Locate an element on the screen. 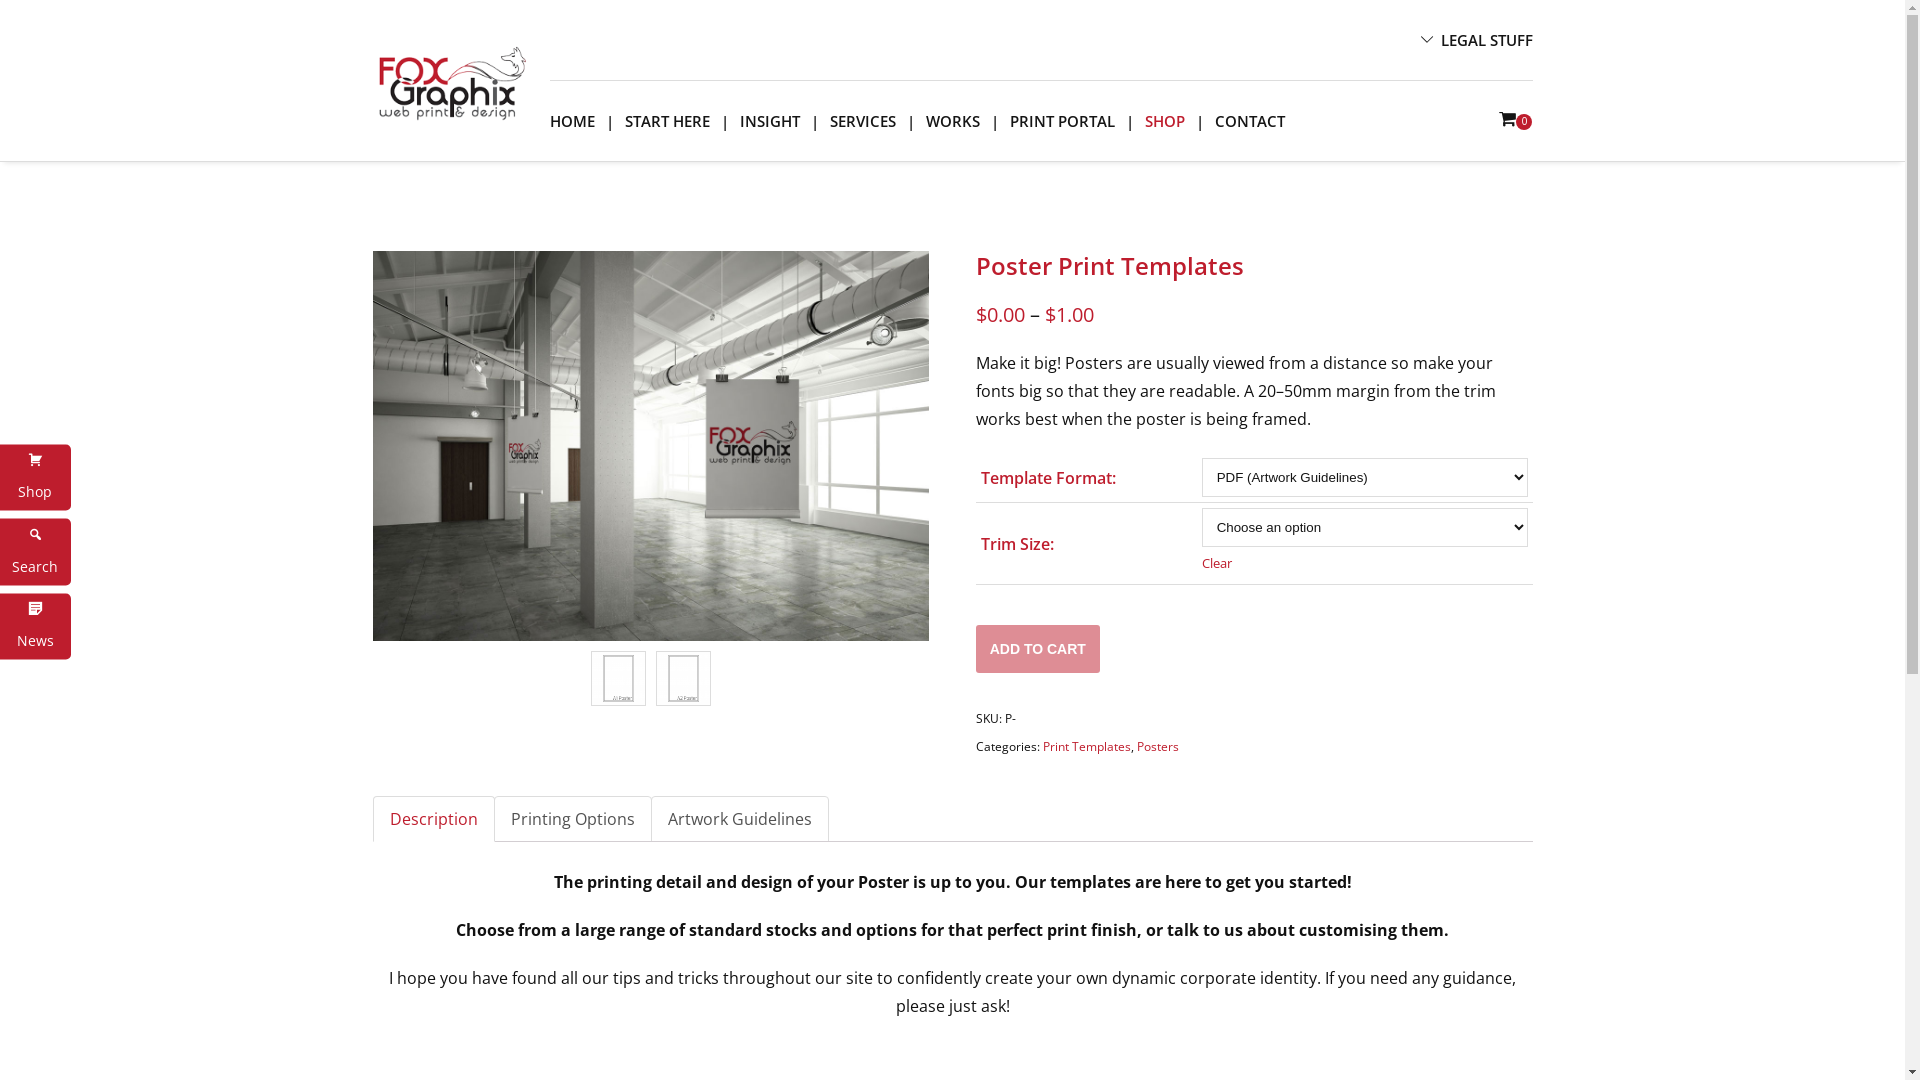 This screenshot has width=1920, height=1080. FG_Poster_A2 is located at coordinates (684, 678).